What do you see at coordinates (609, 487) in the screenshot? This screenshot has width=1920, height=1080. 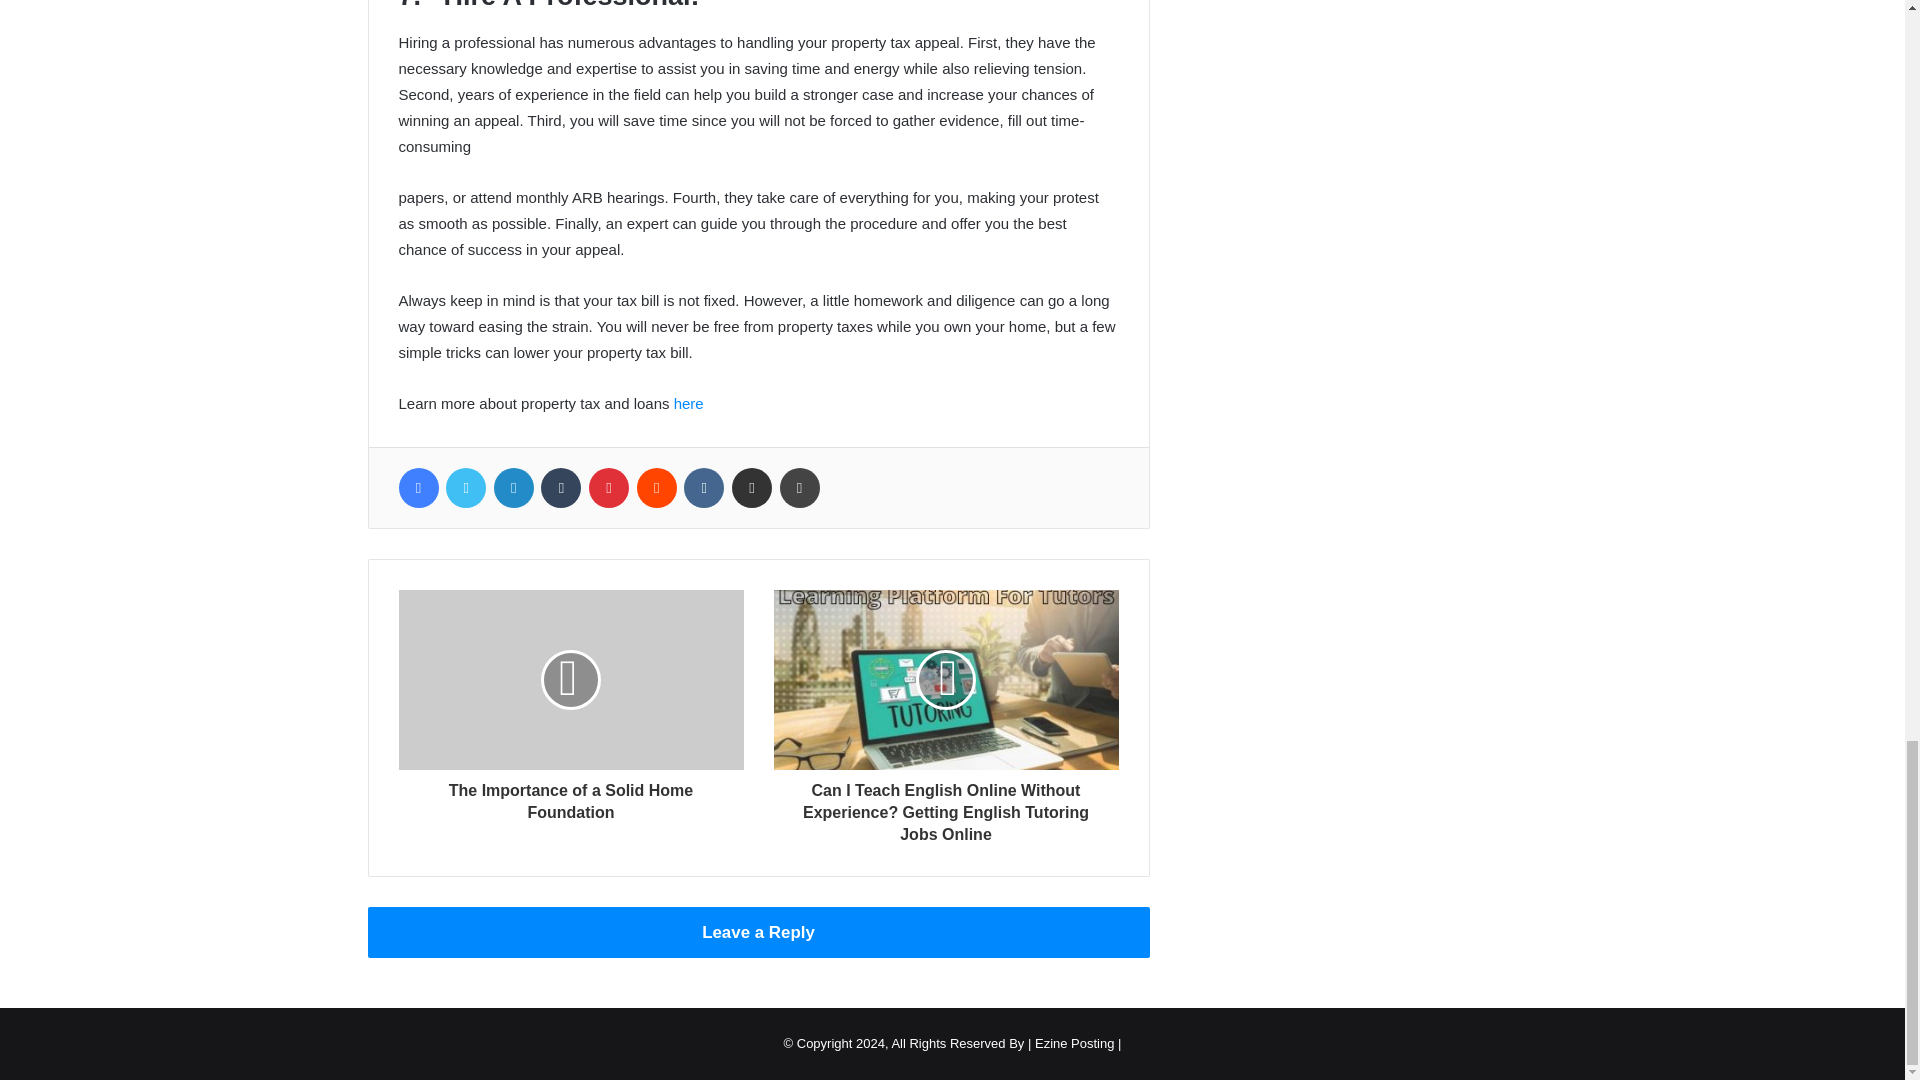 I see `Pinterest` at bounding box center [609, 487].